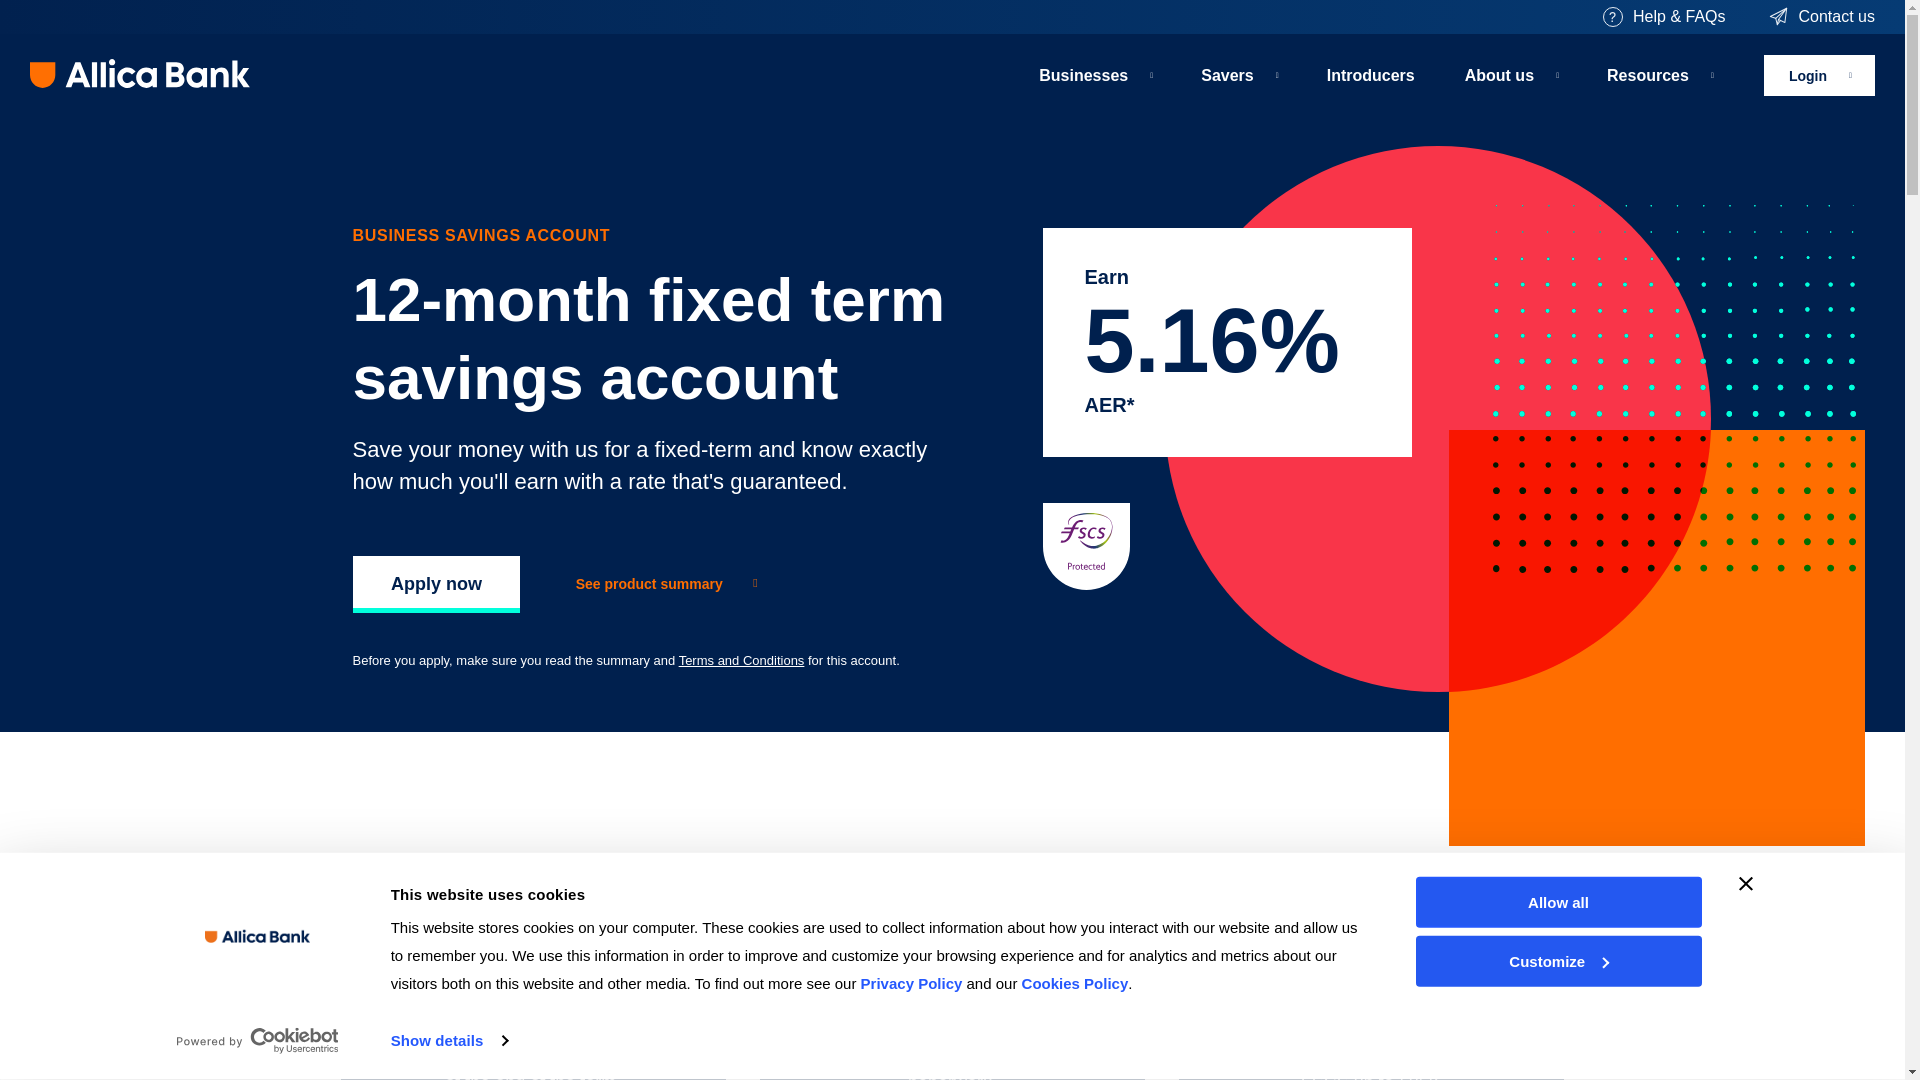 The image size is (1920, 1080). Describe the element at coordinates (1074, 984) in the screenshot. I see `Cookies Policy` at that location.